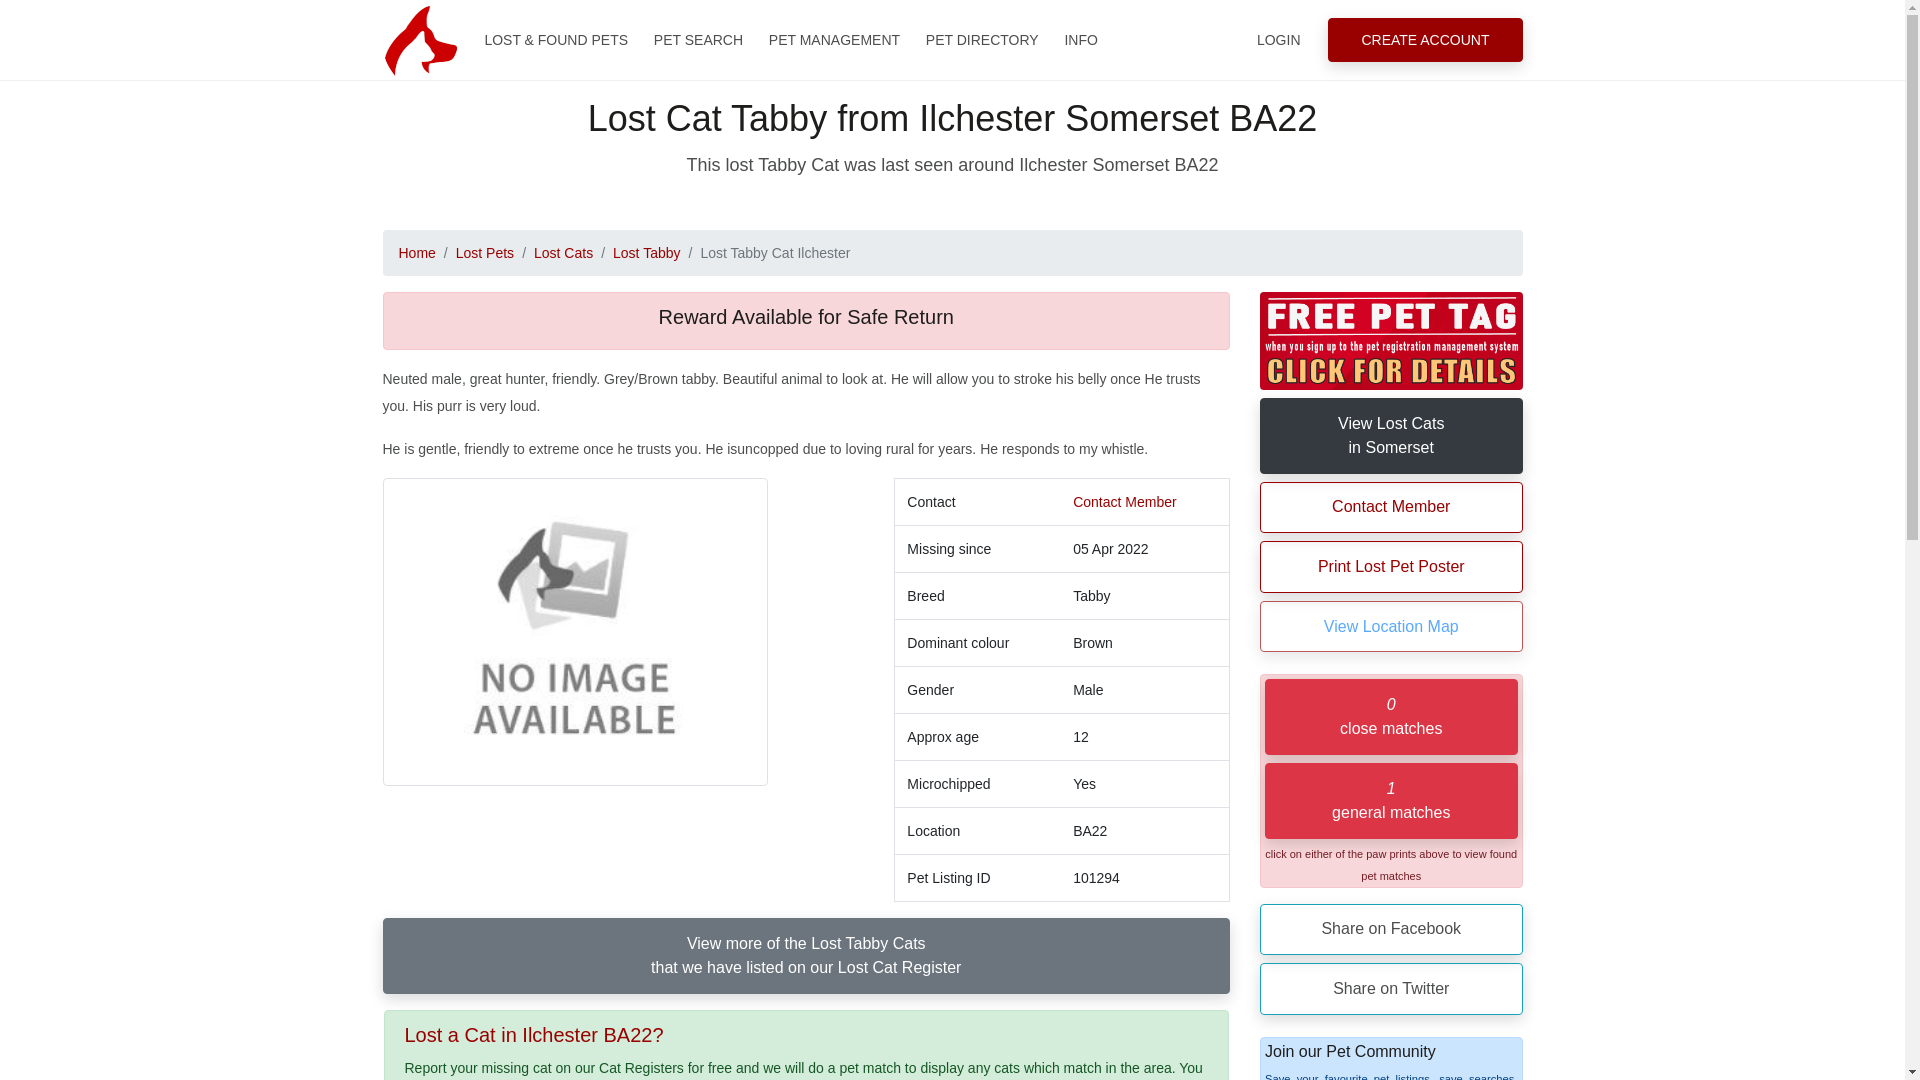 Image resolution: width=1920 pixels, height=1080 pixels. Describe the element at coordinates (1390, 929) in the screenshot. I see `share on FaceBook` at that location.